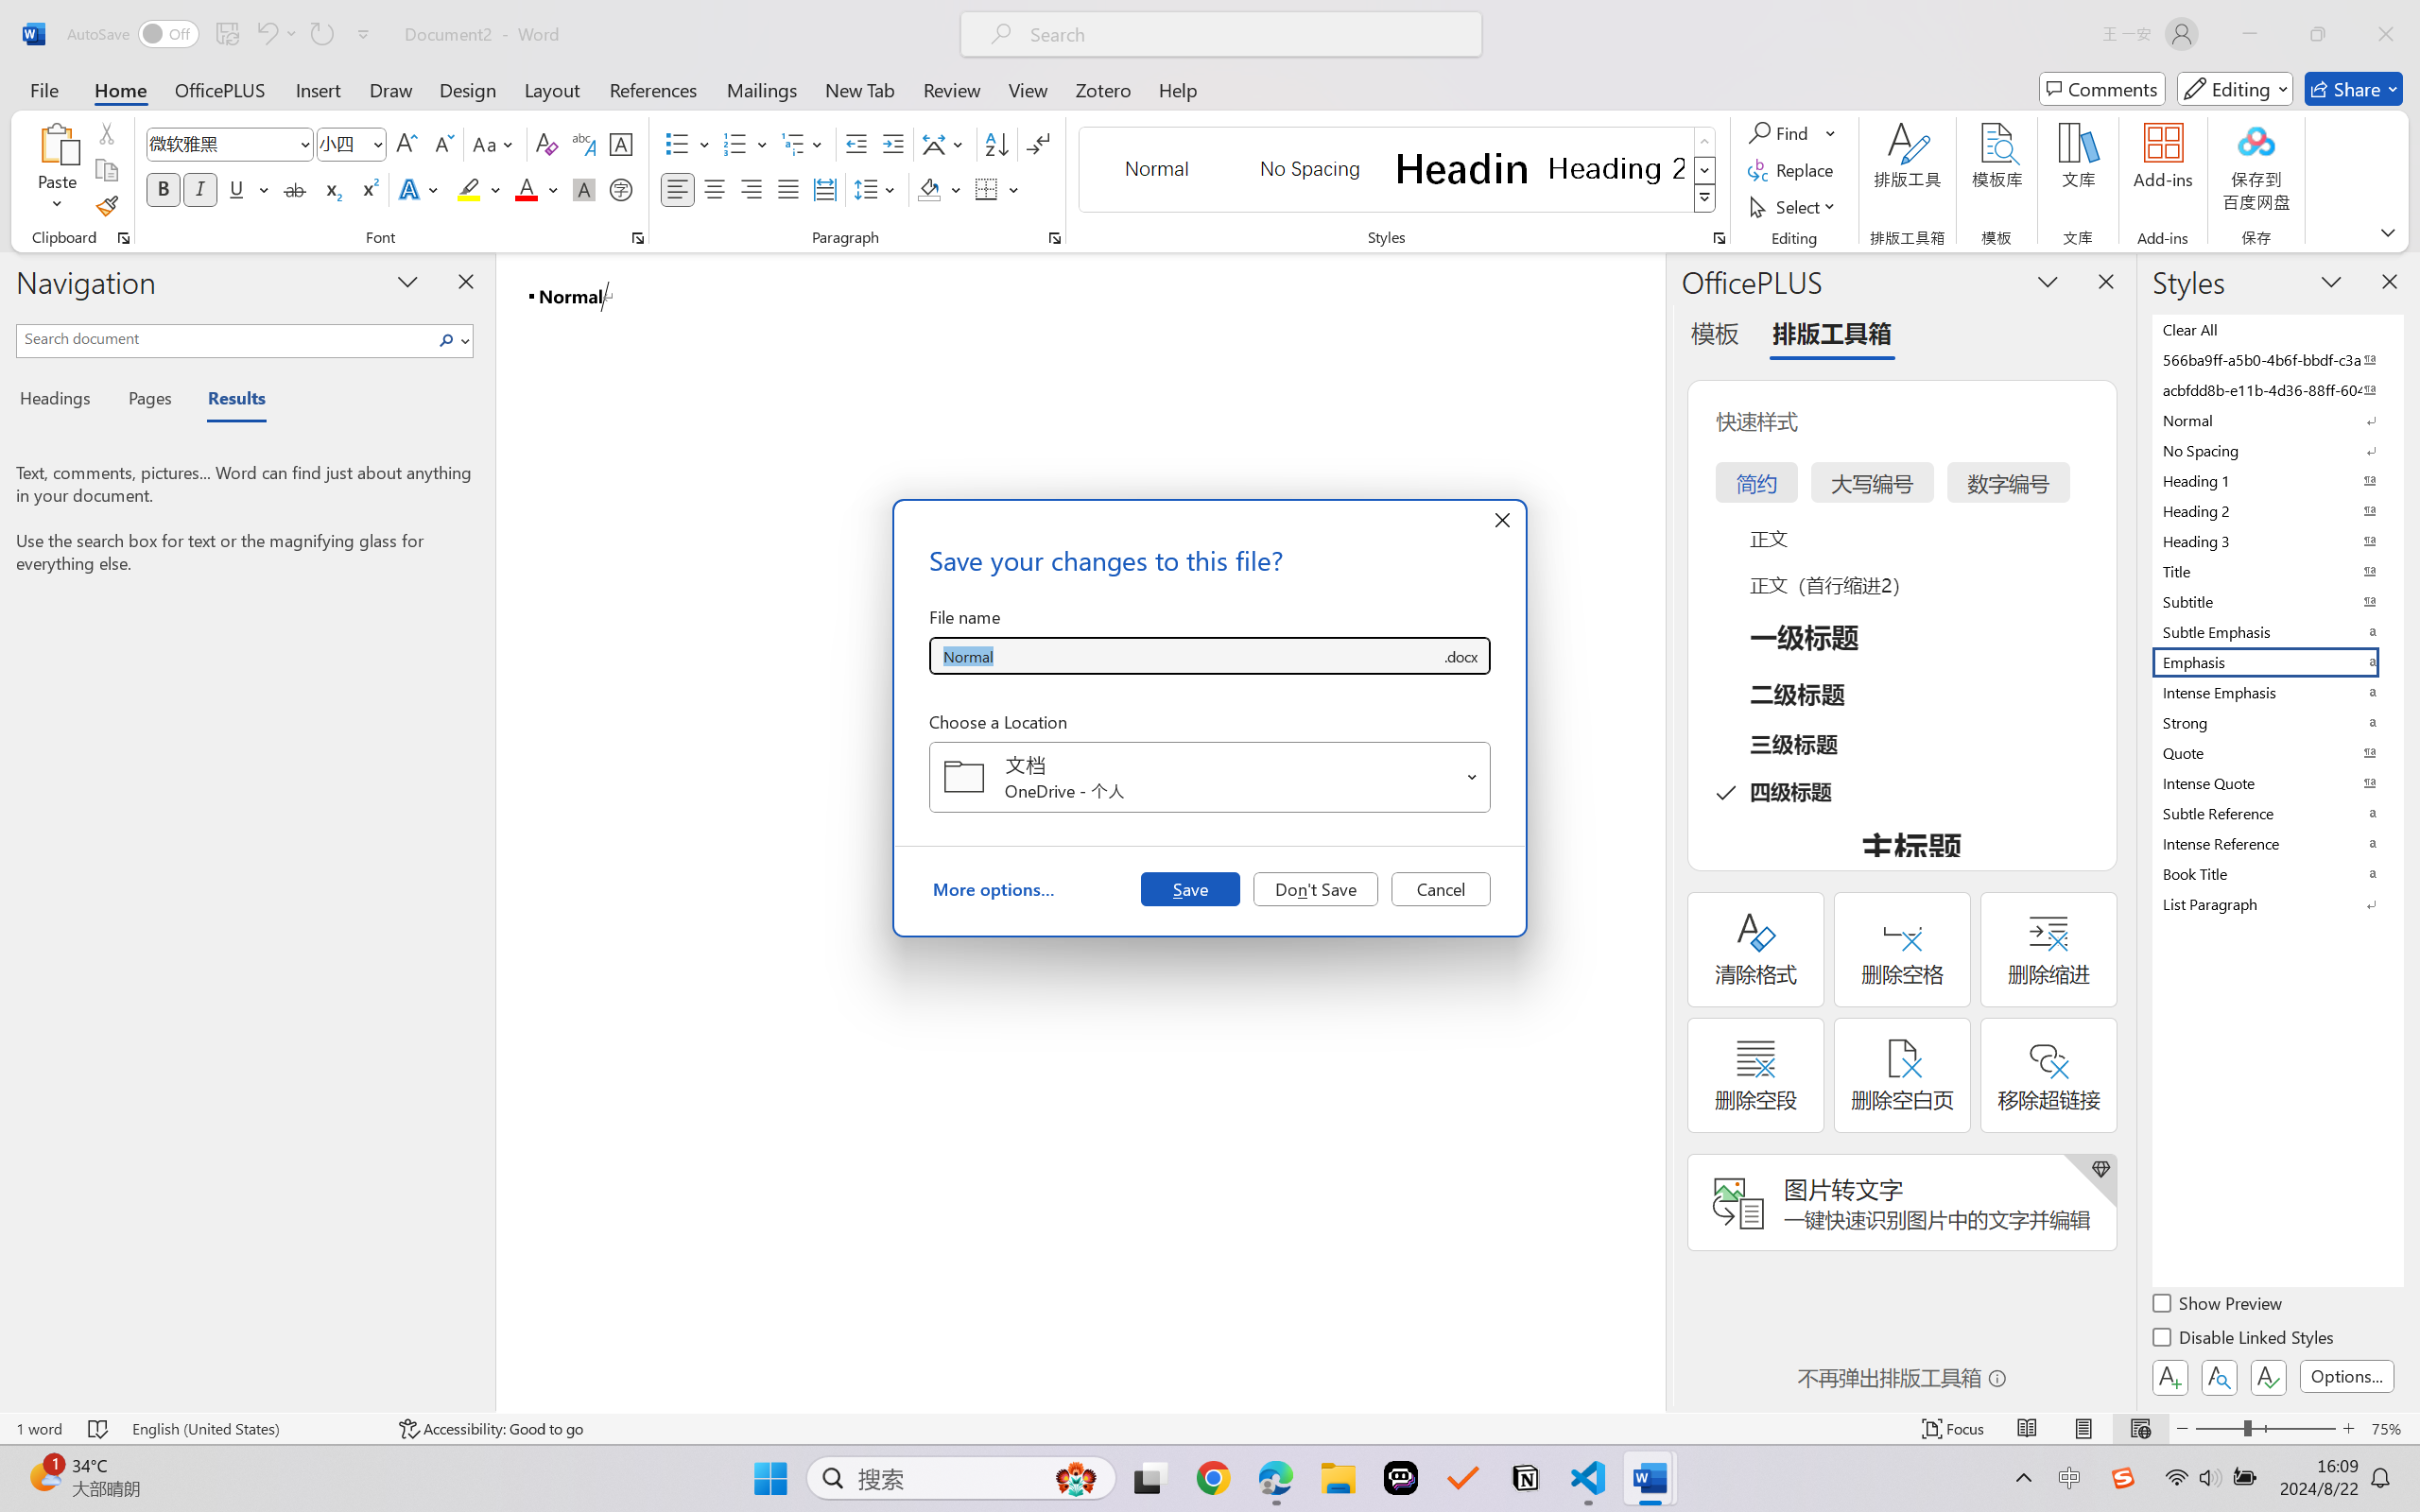 The height and width of the screenshot is (1512, 2420). Describe the element at coordinates (1316, 888) in the screenshot. I see `Don't Save` at that location.